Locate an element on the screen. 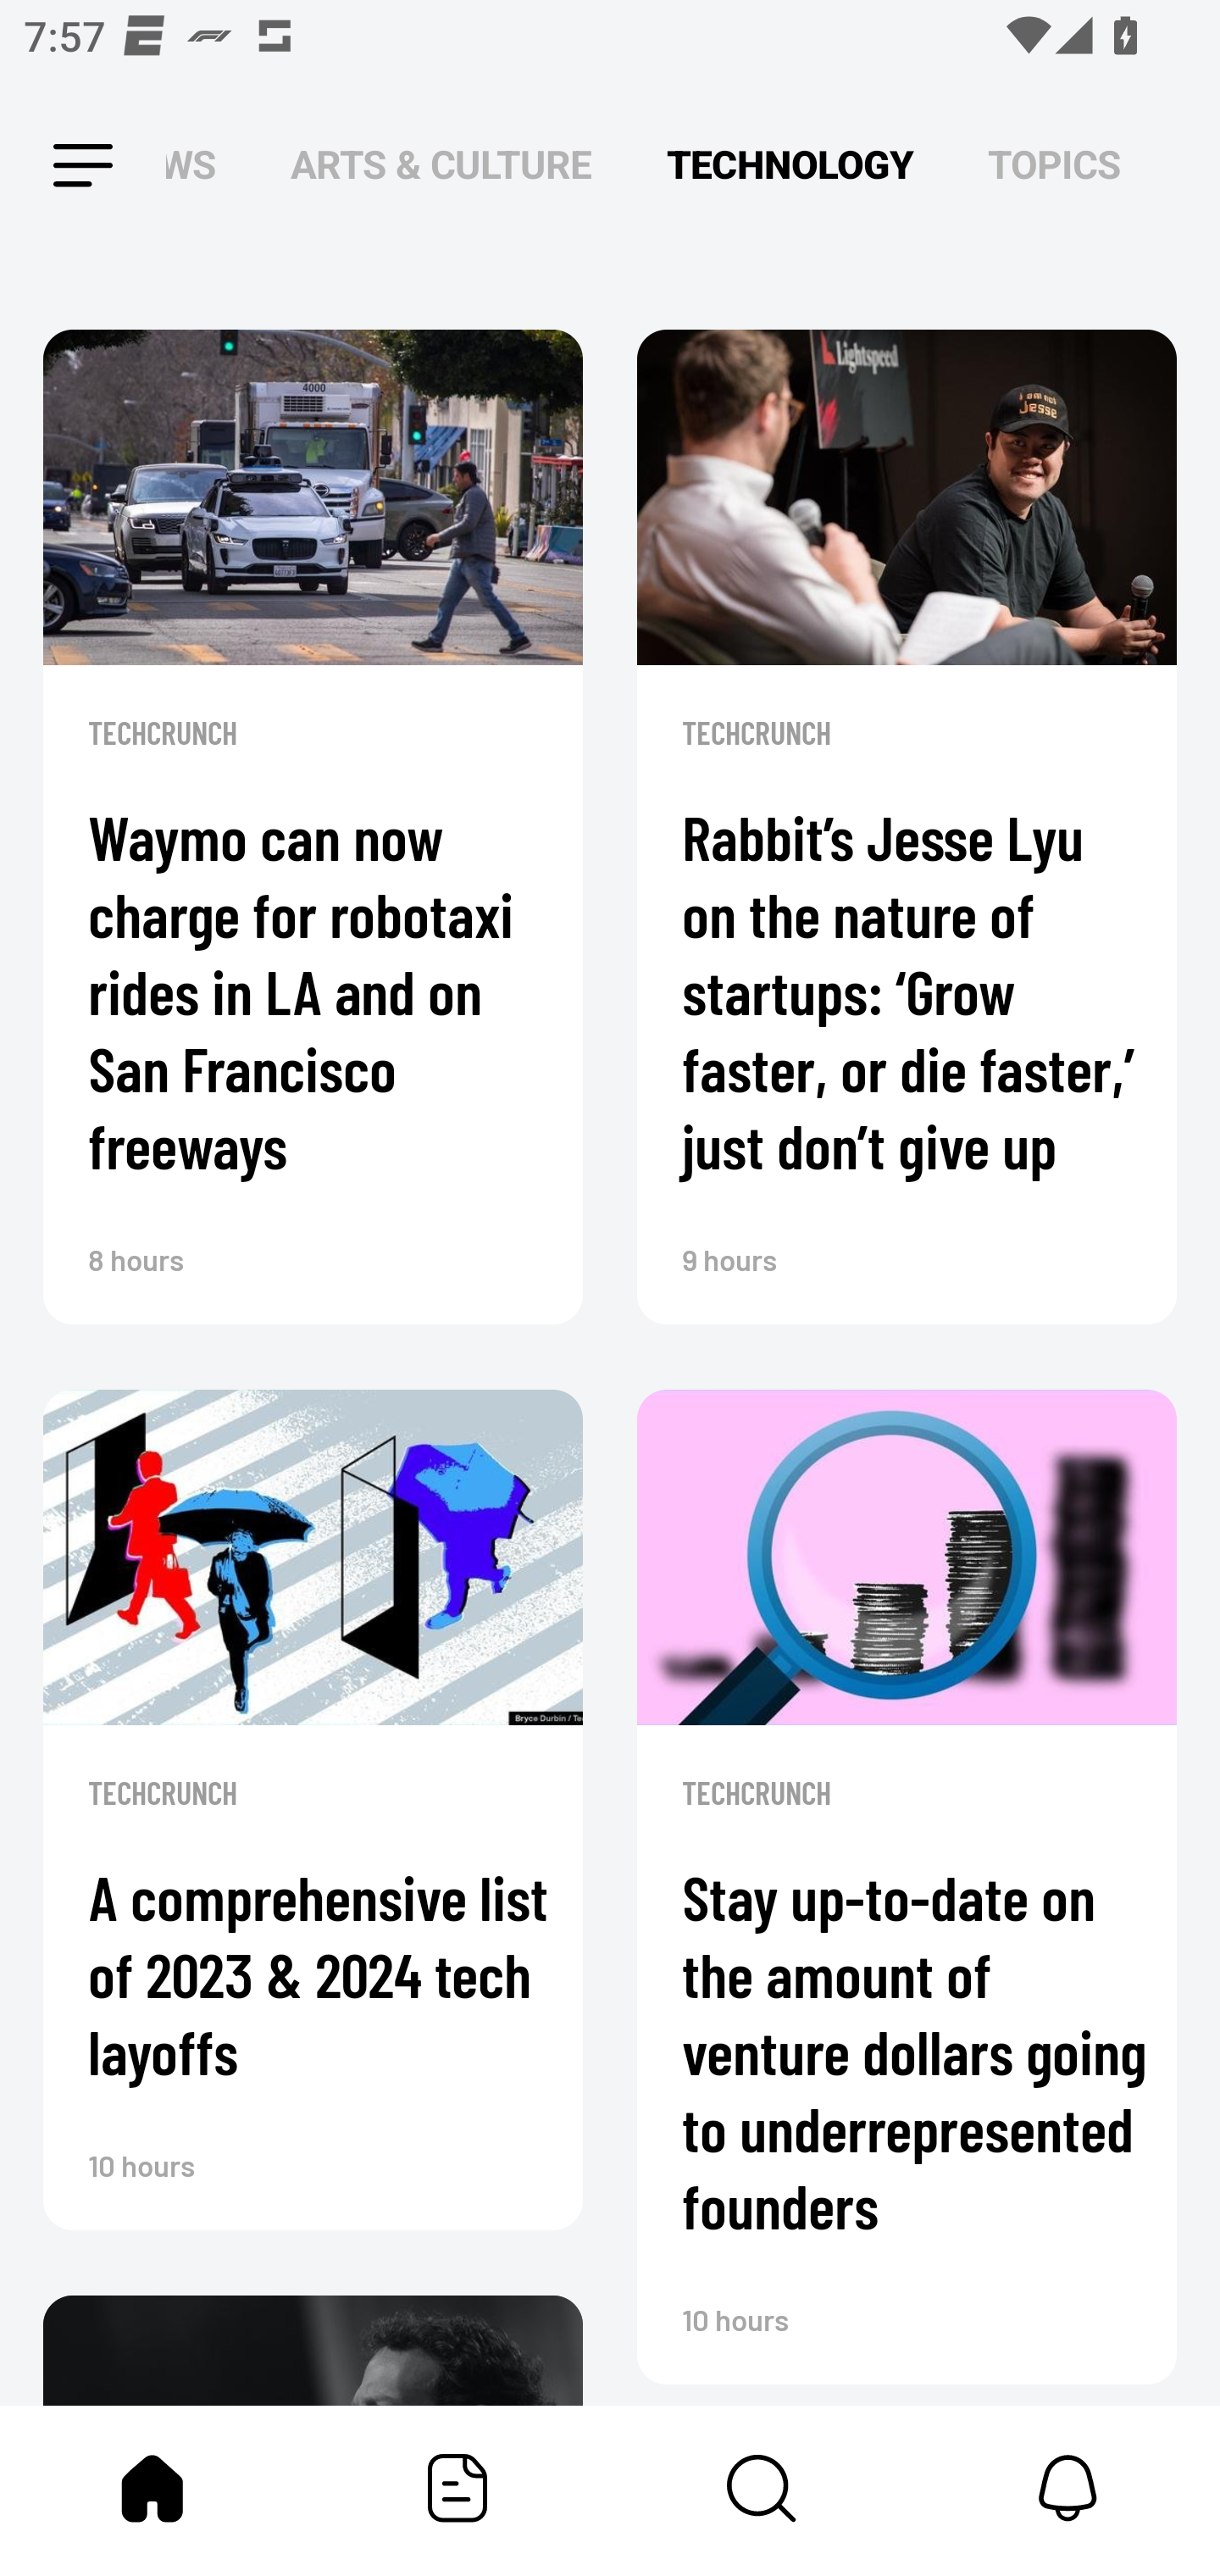 This screenshot has height=2576, width=1220. NEWS is located at coordinates (200, 166).